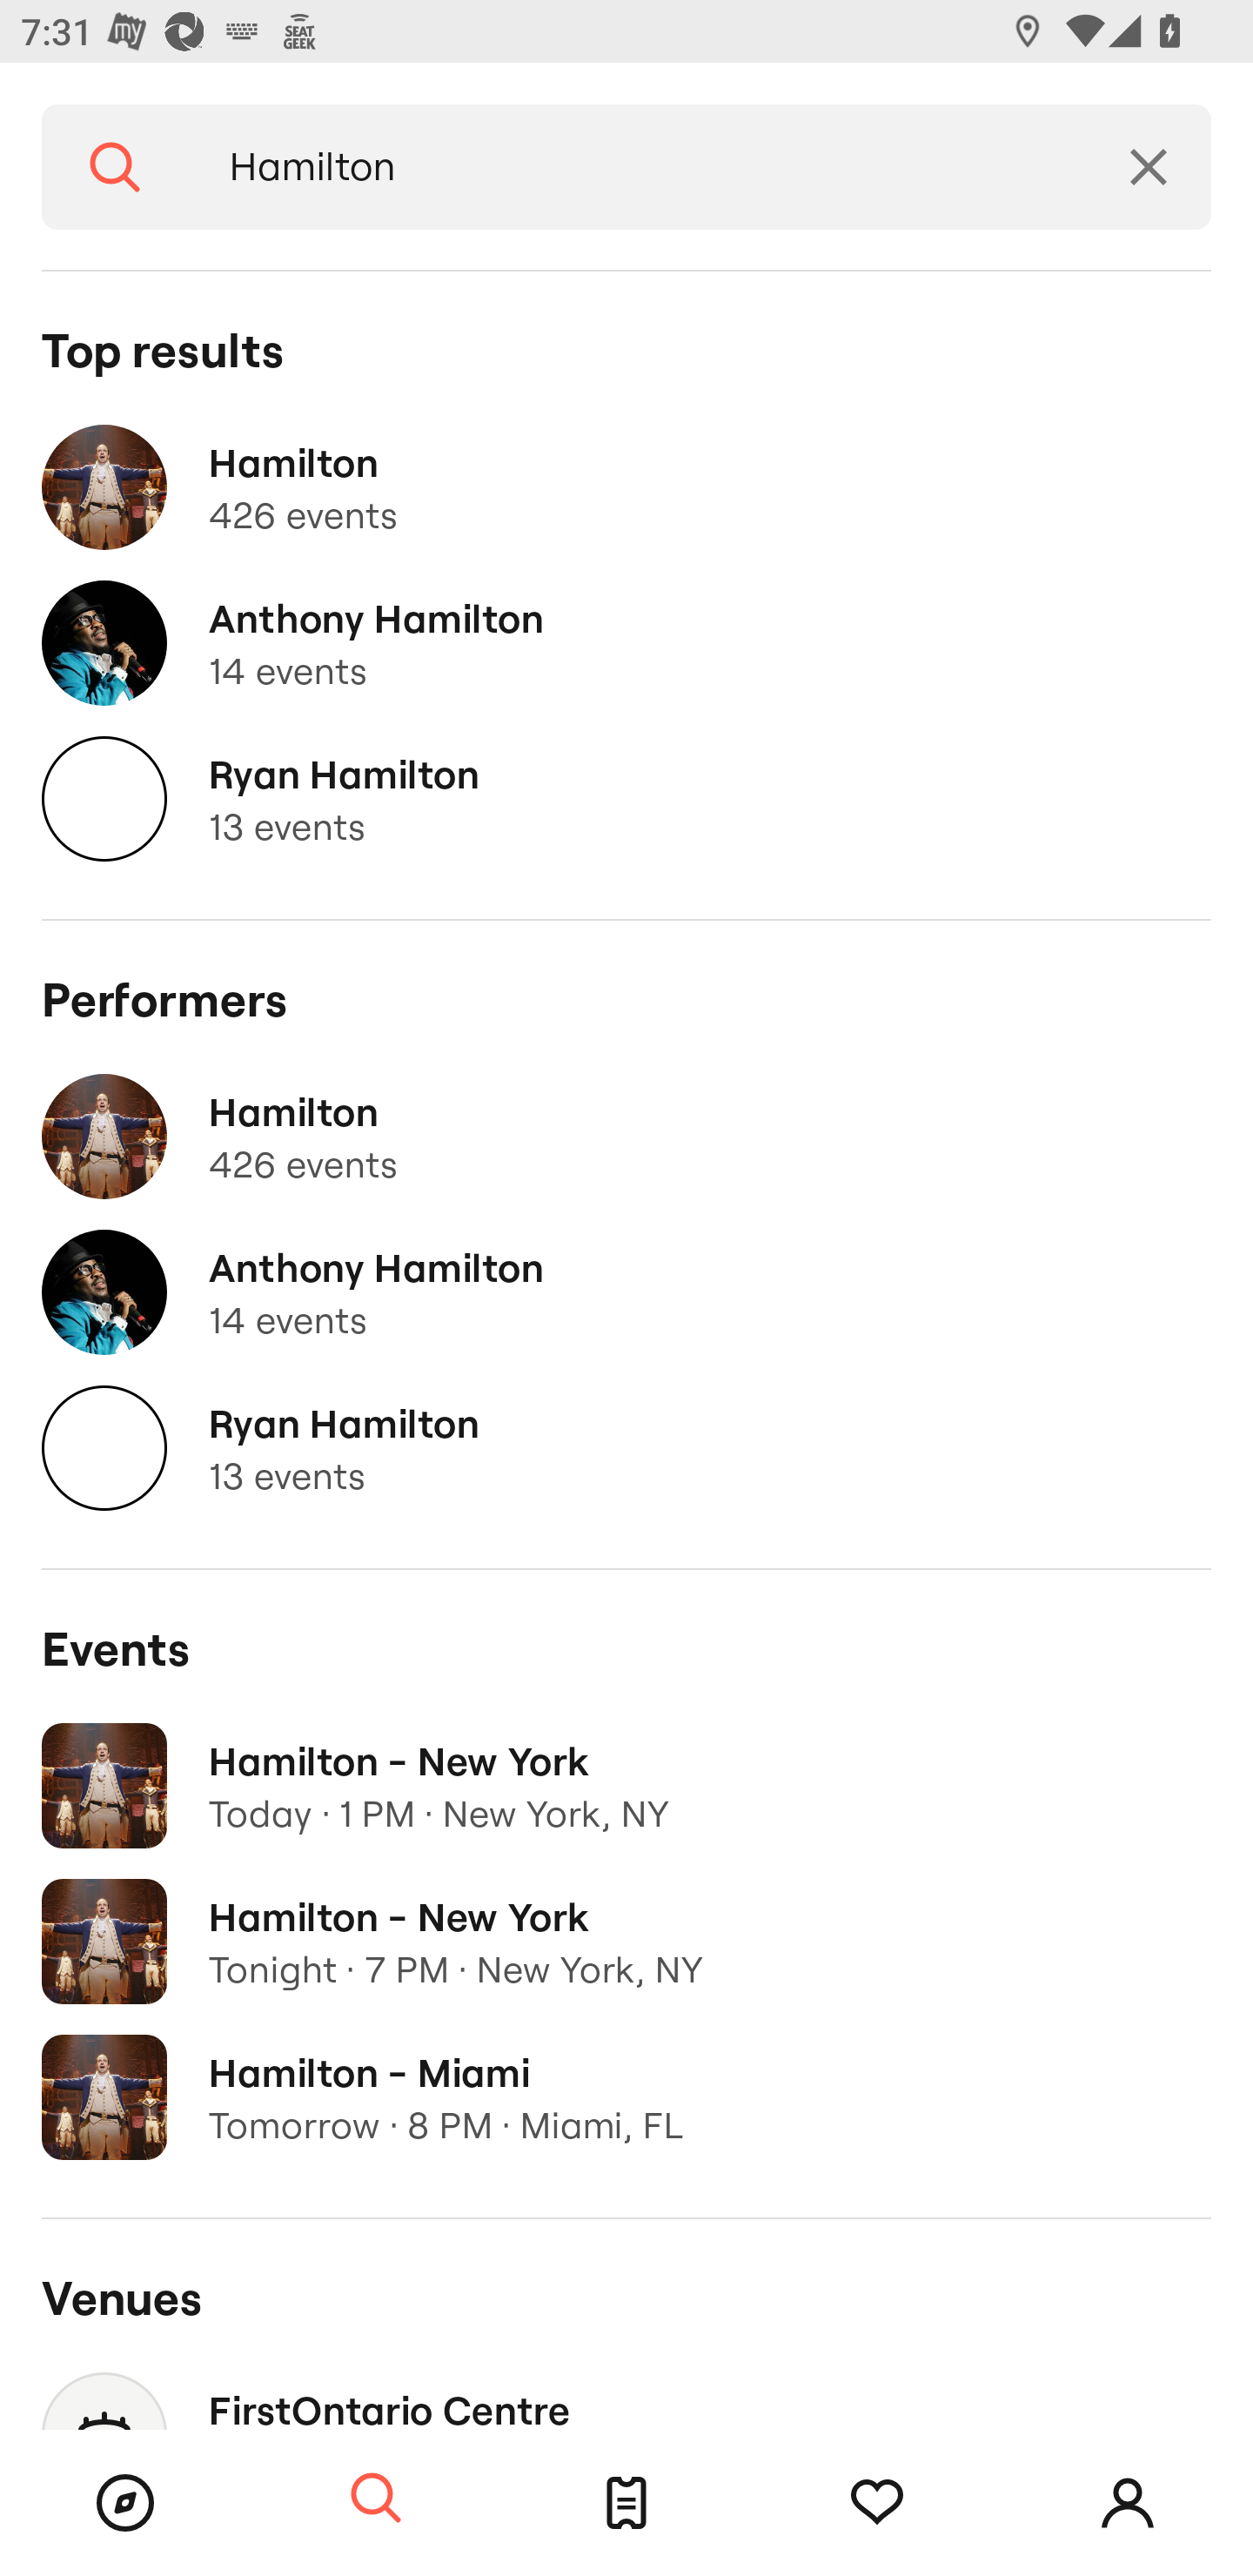  Describe the element at coordinates (626, 1293) in the screenshot. I see `Anthony Hamilton 14 events` at that location.